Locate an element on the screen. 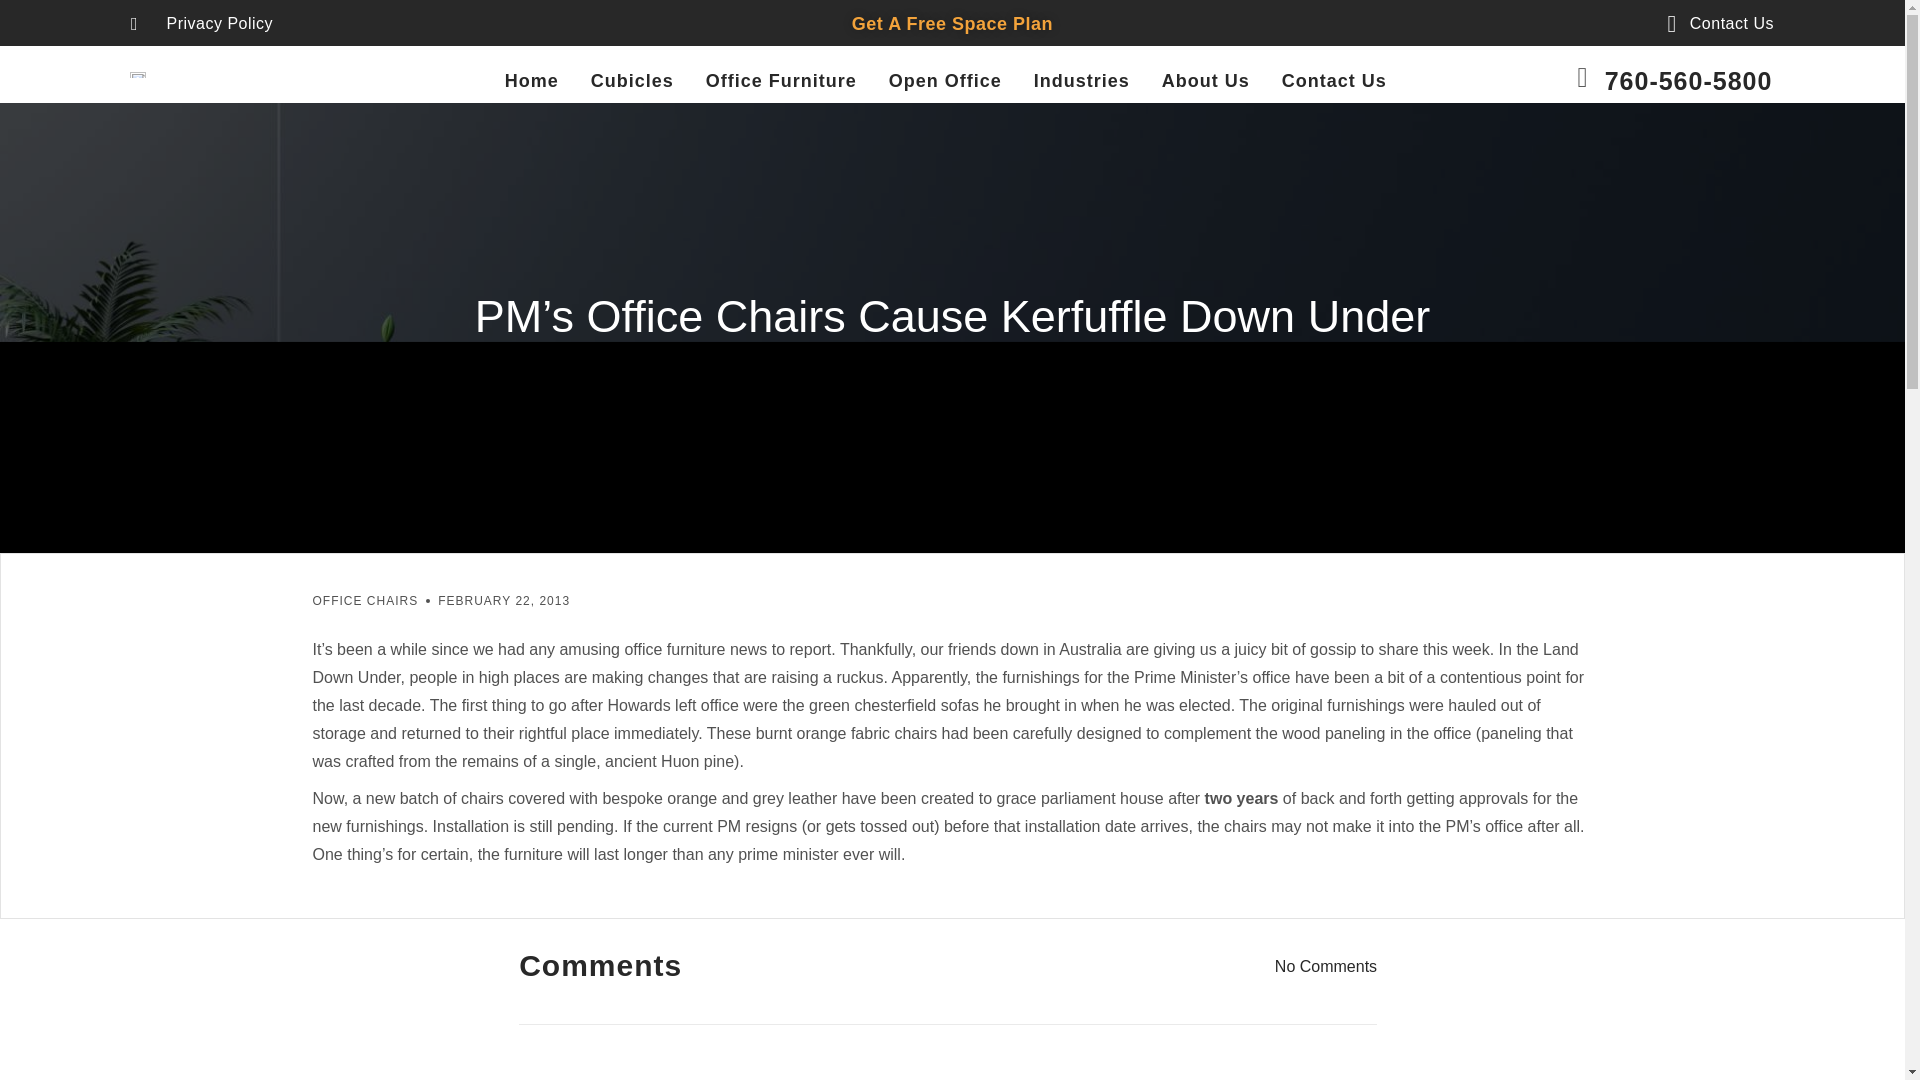  About Us is located at coordinates (1205, 80).